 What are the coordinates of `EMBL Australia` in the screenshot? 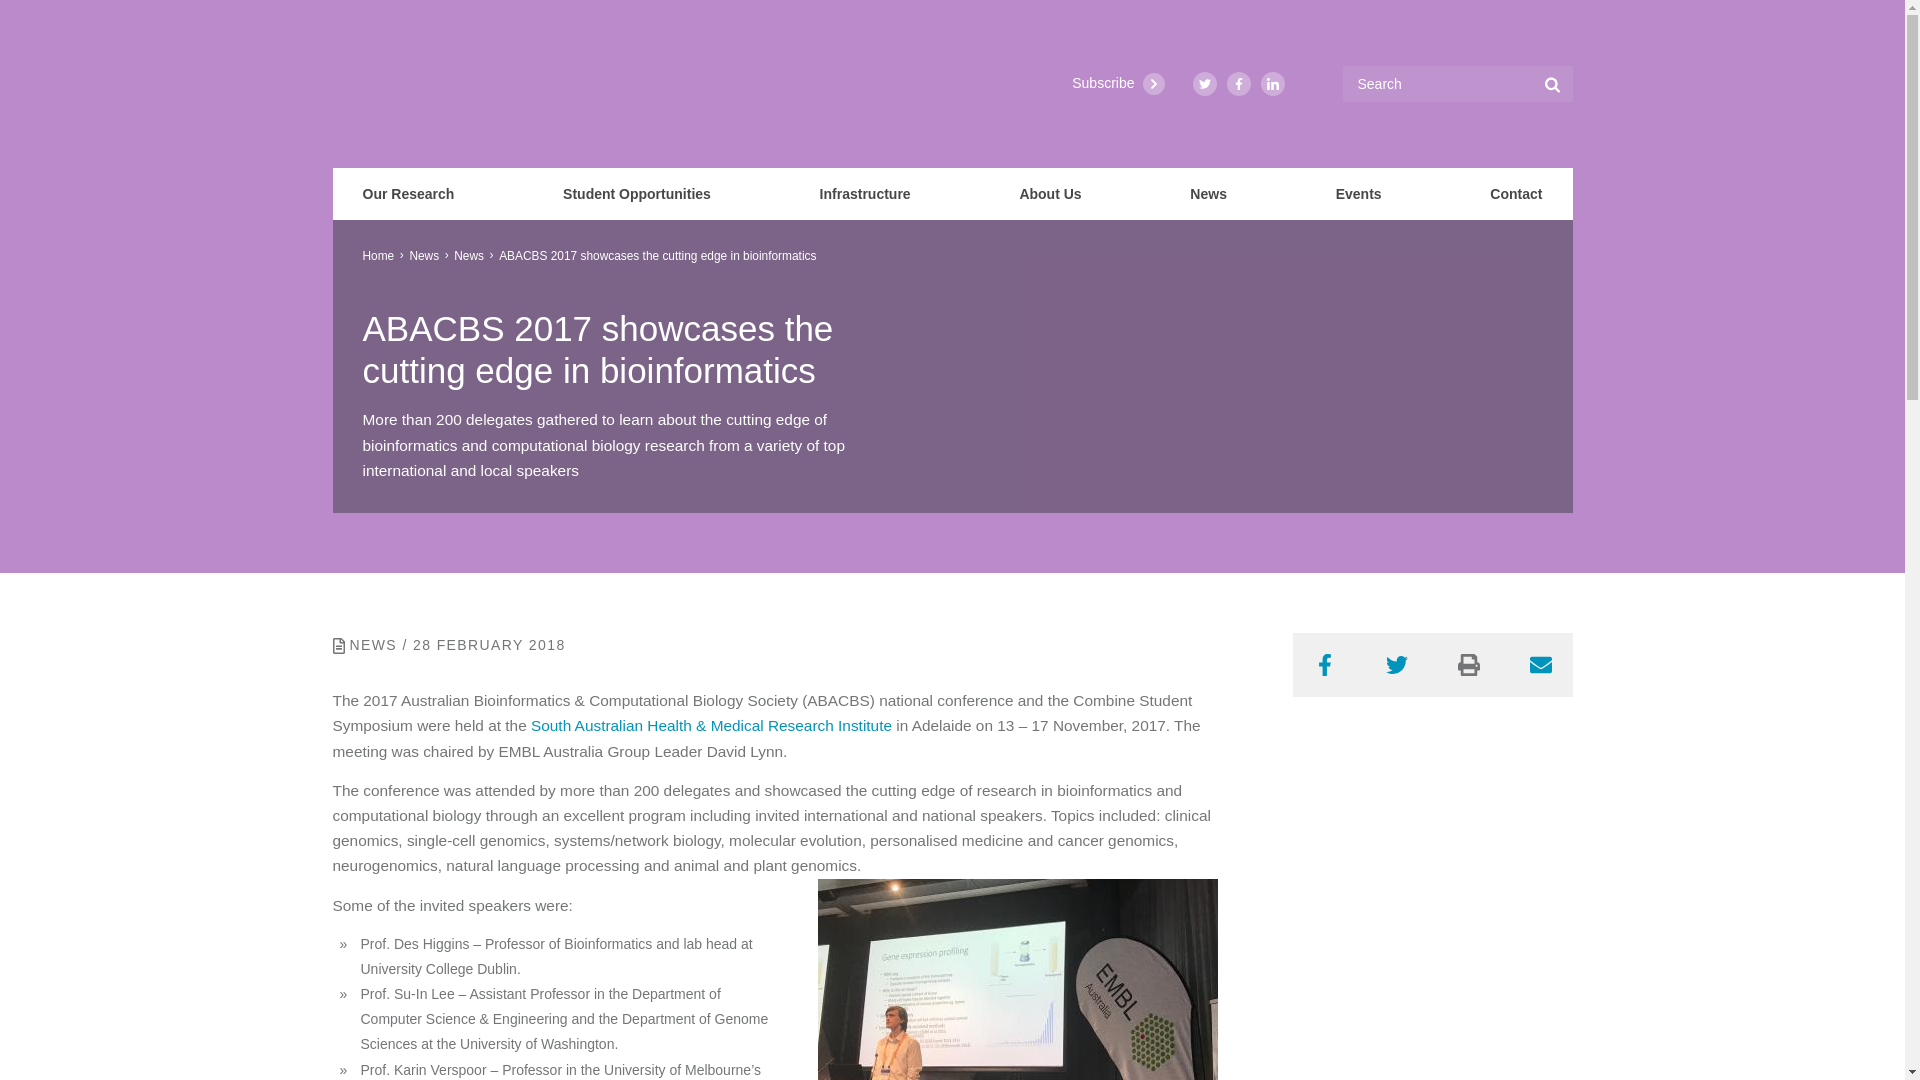 It's located at (377, 83).